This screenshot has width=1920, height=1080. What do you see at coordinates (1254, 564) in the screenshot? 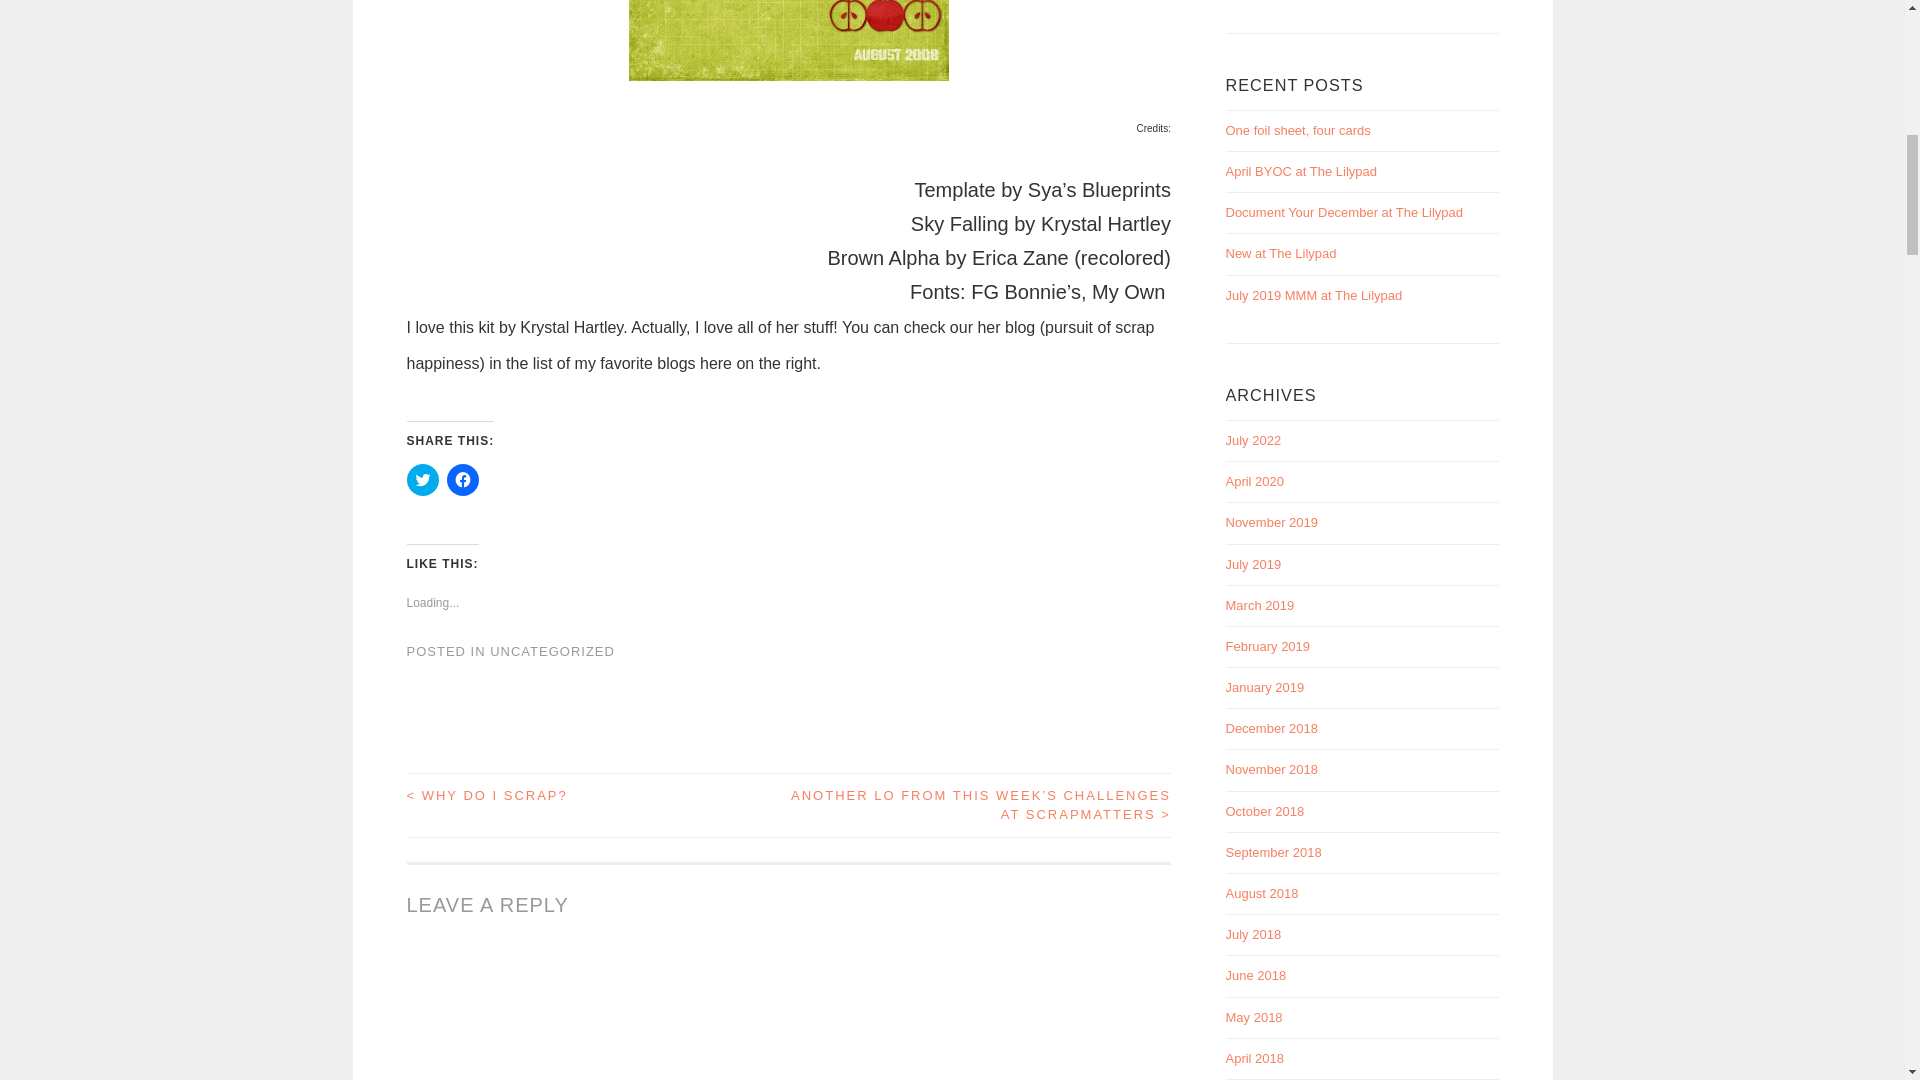
I see `July 2019` at bounding box center [1254, 564].